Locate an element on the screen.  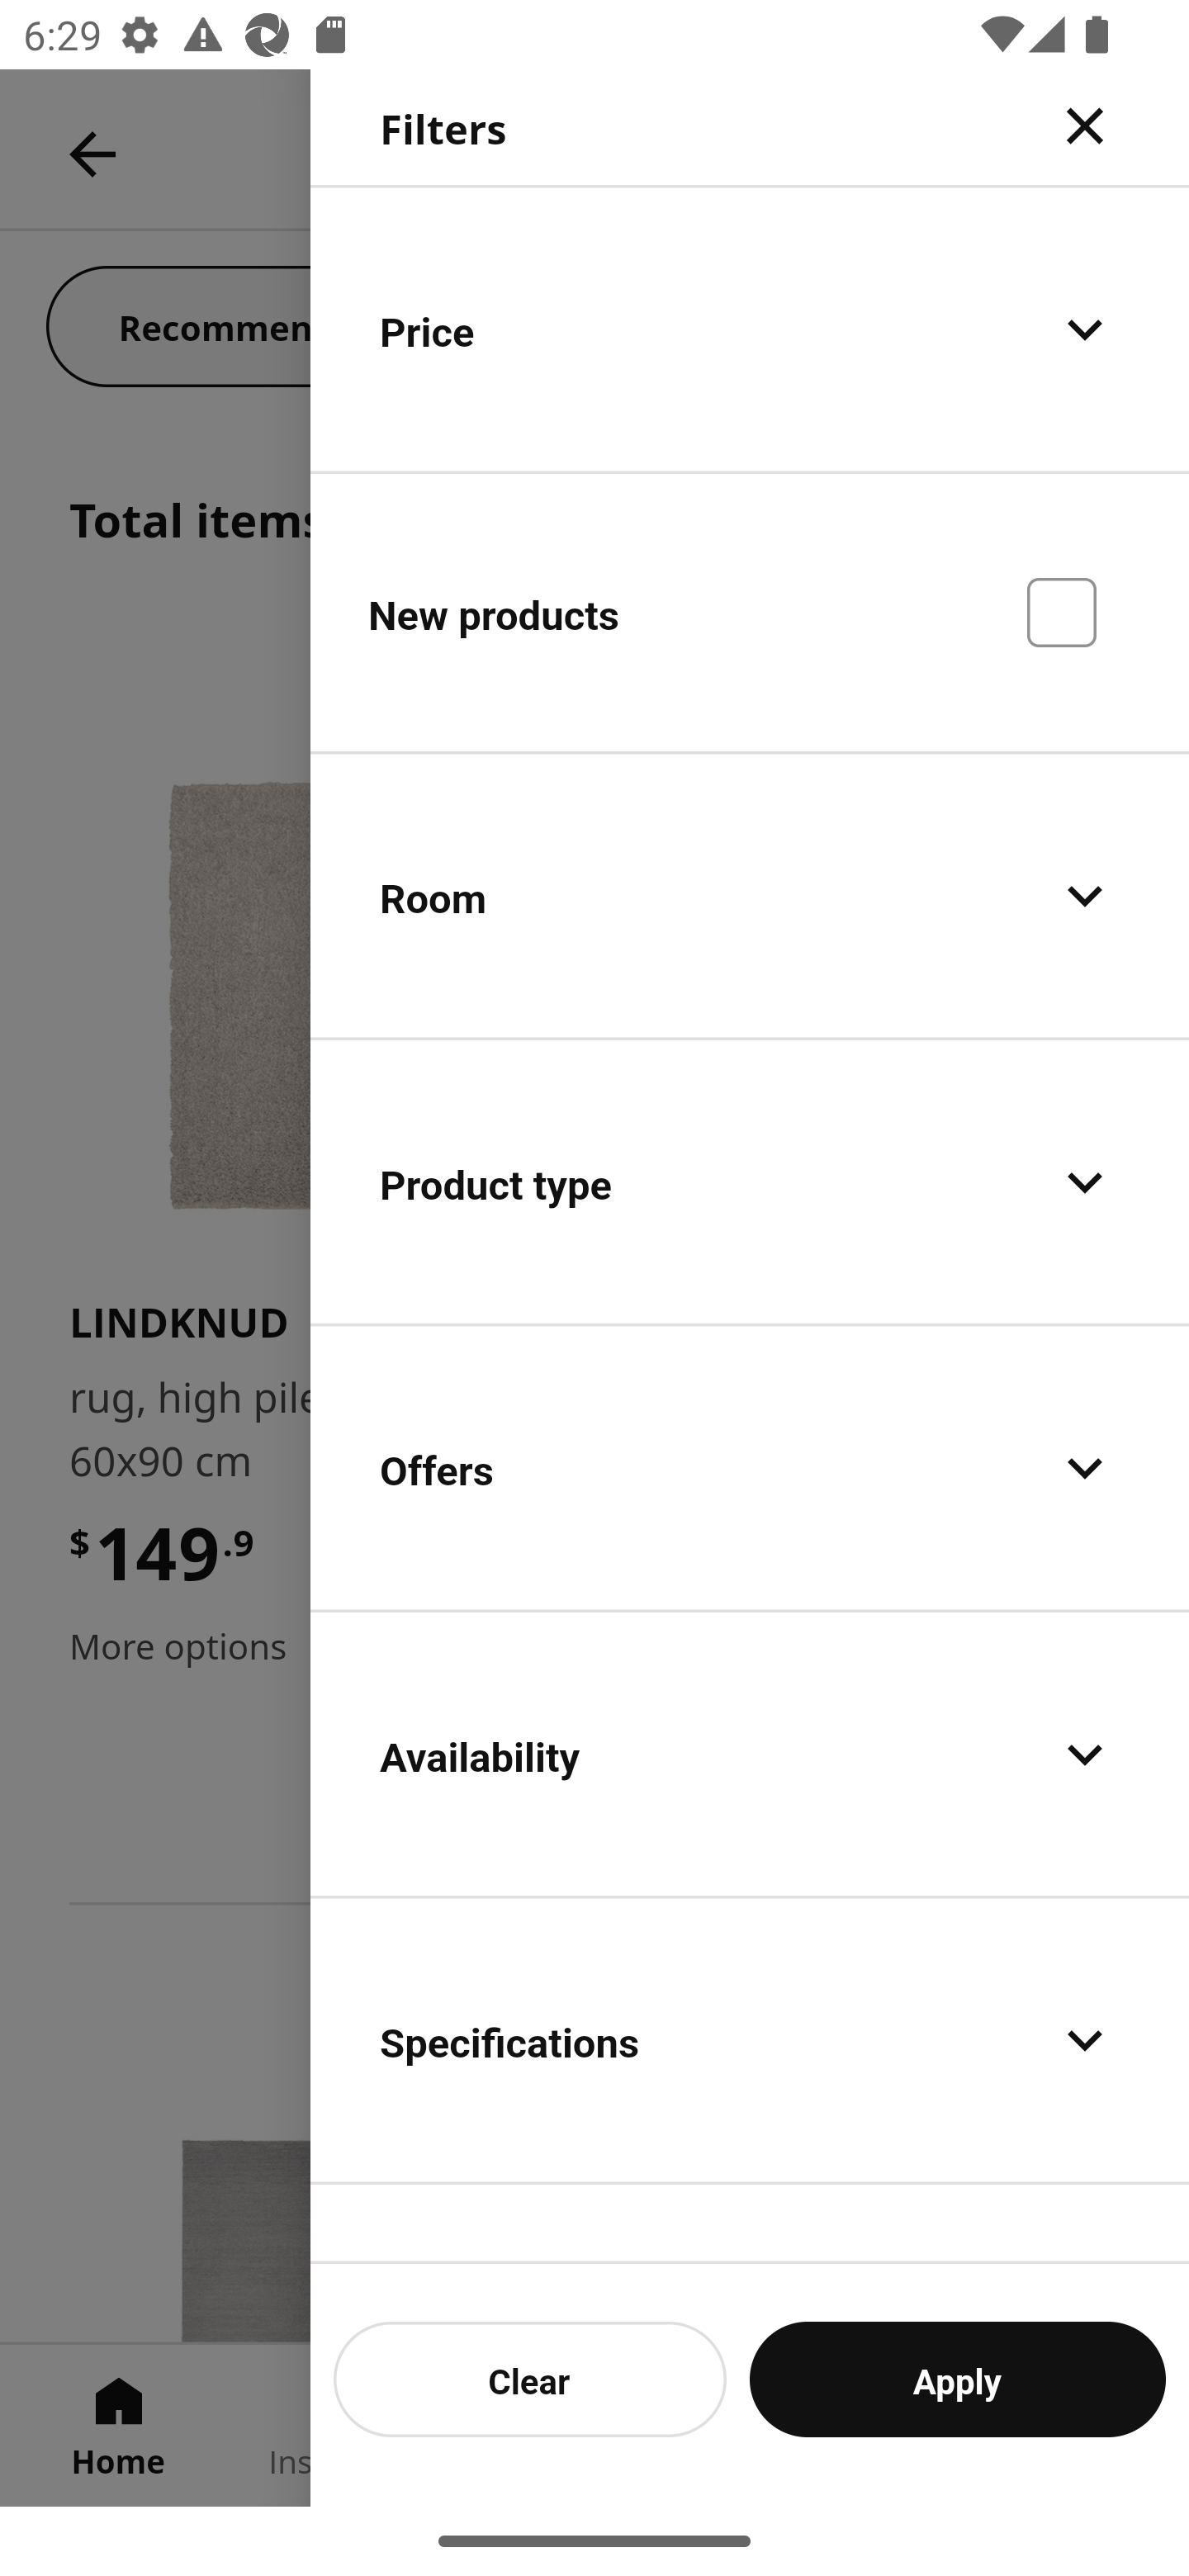
New products is located at coordinates (750, 611).